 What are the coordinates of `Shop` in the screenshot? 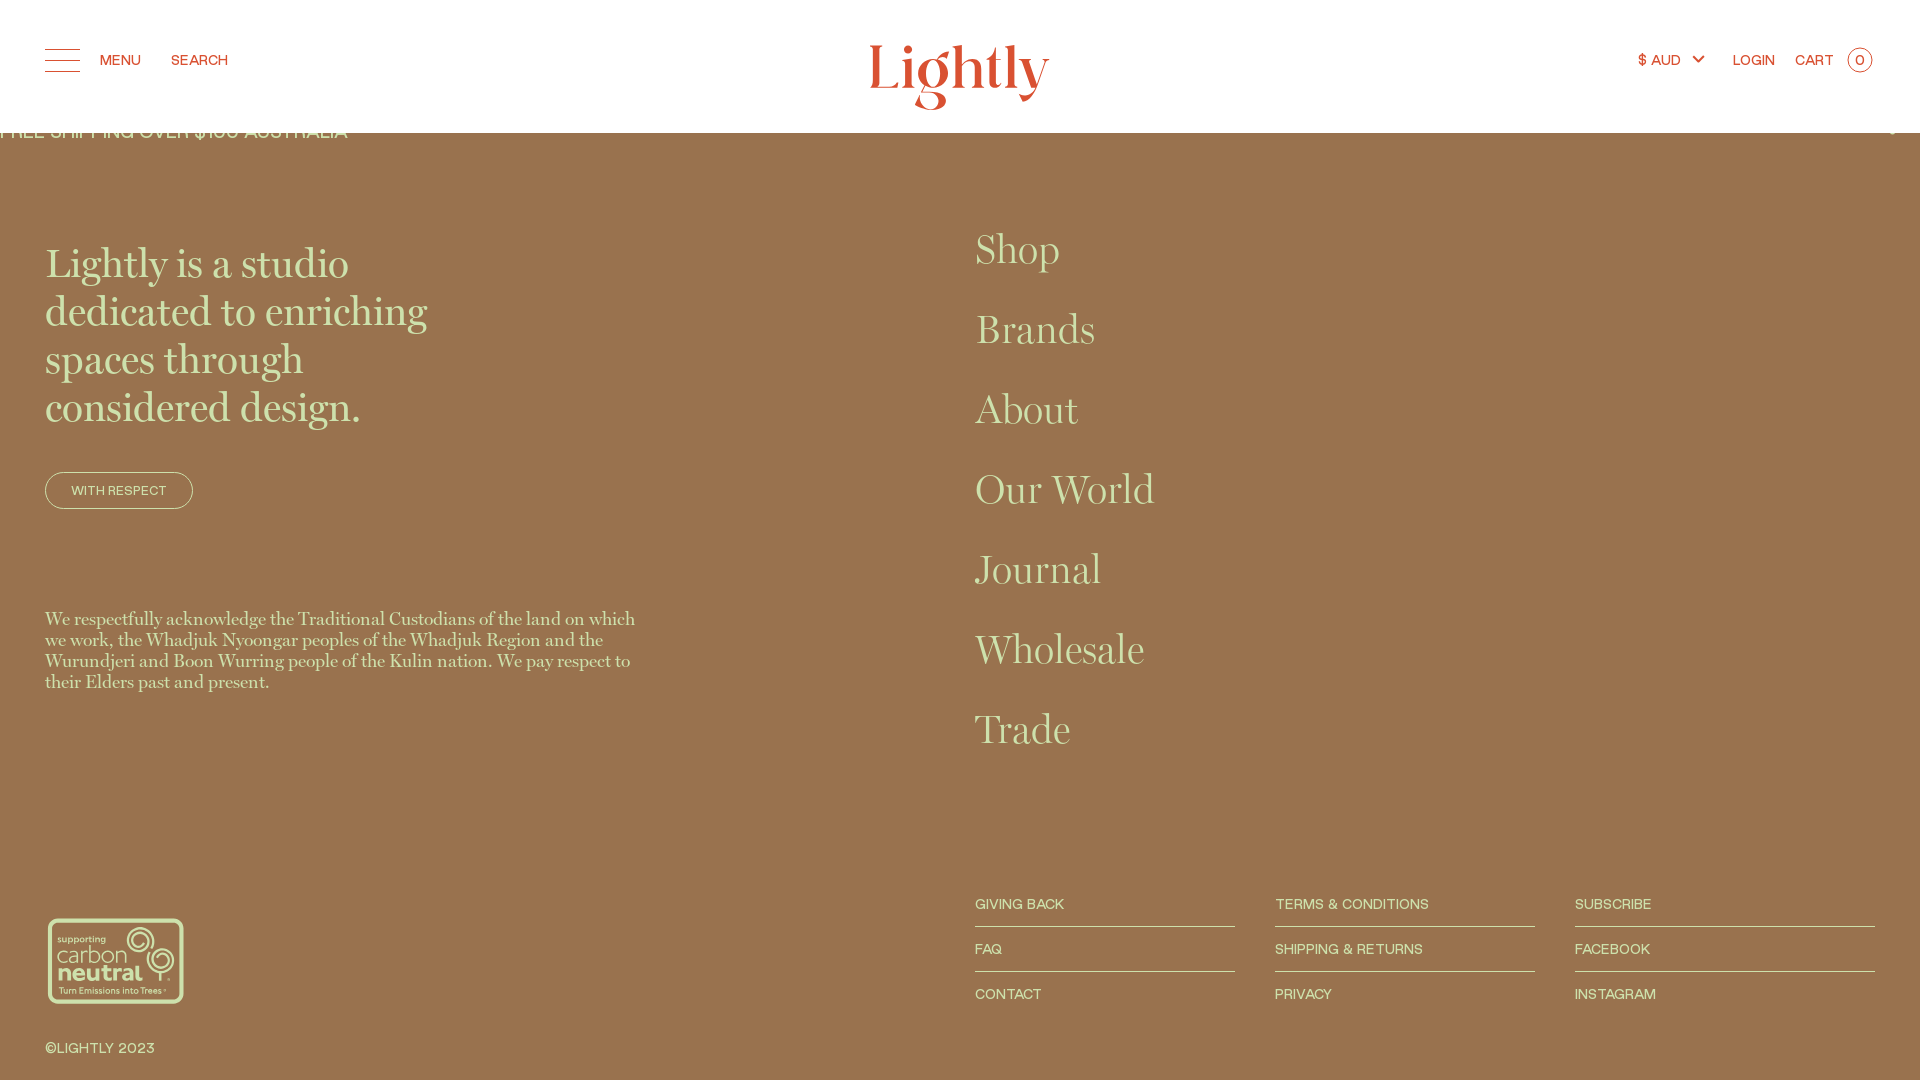 It's located at (1425, 250).